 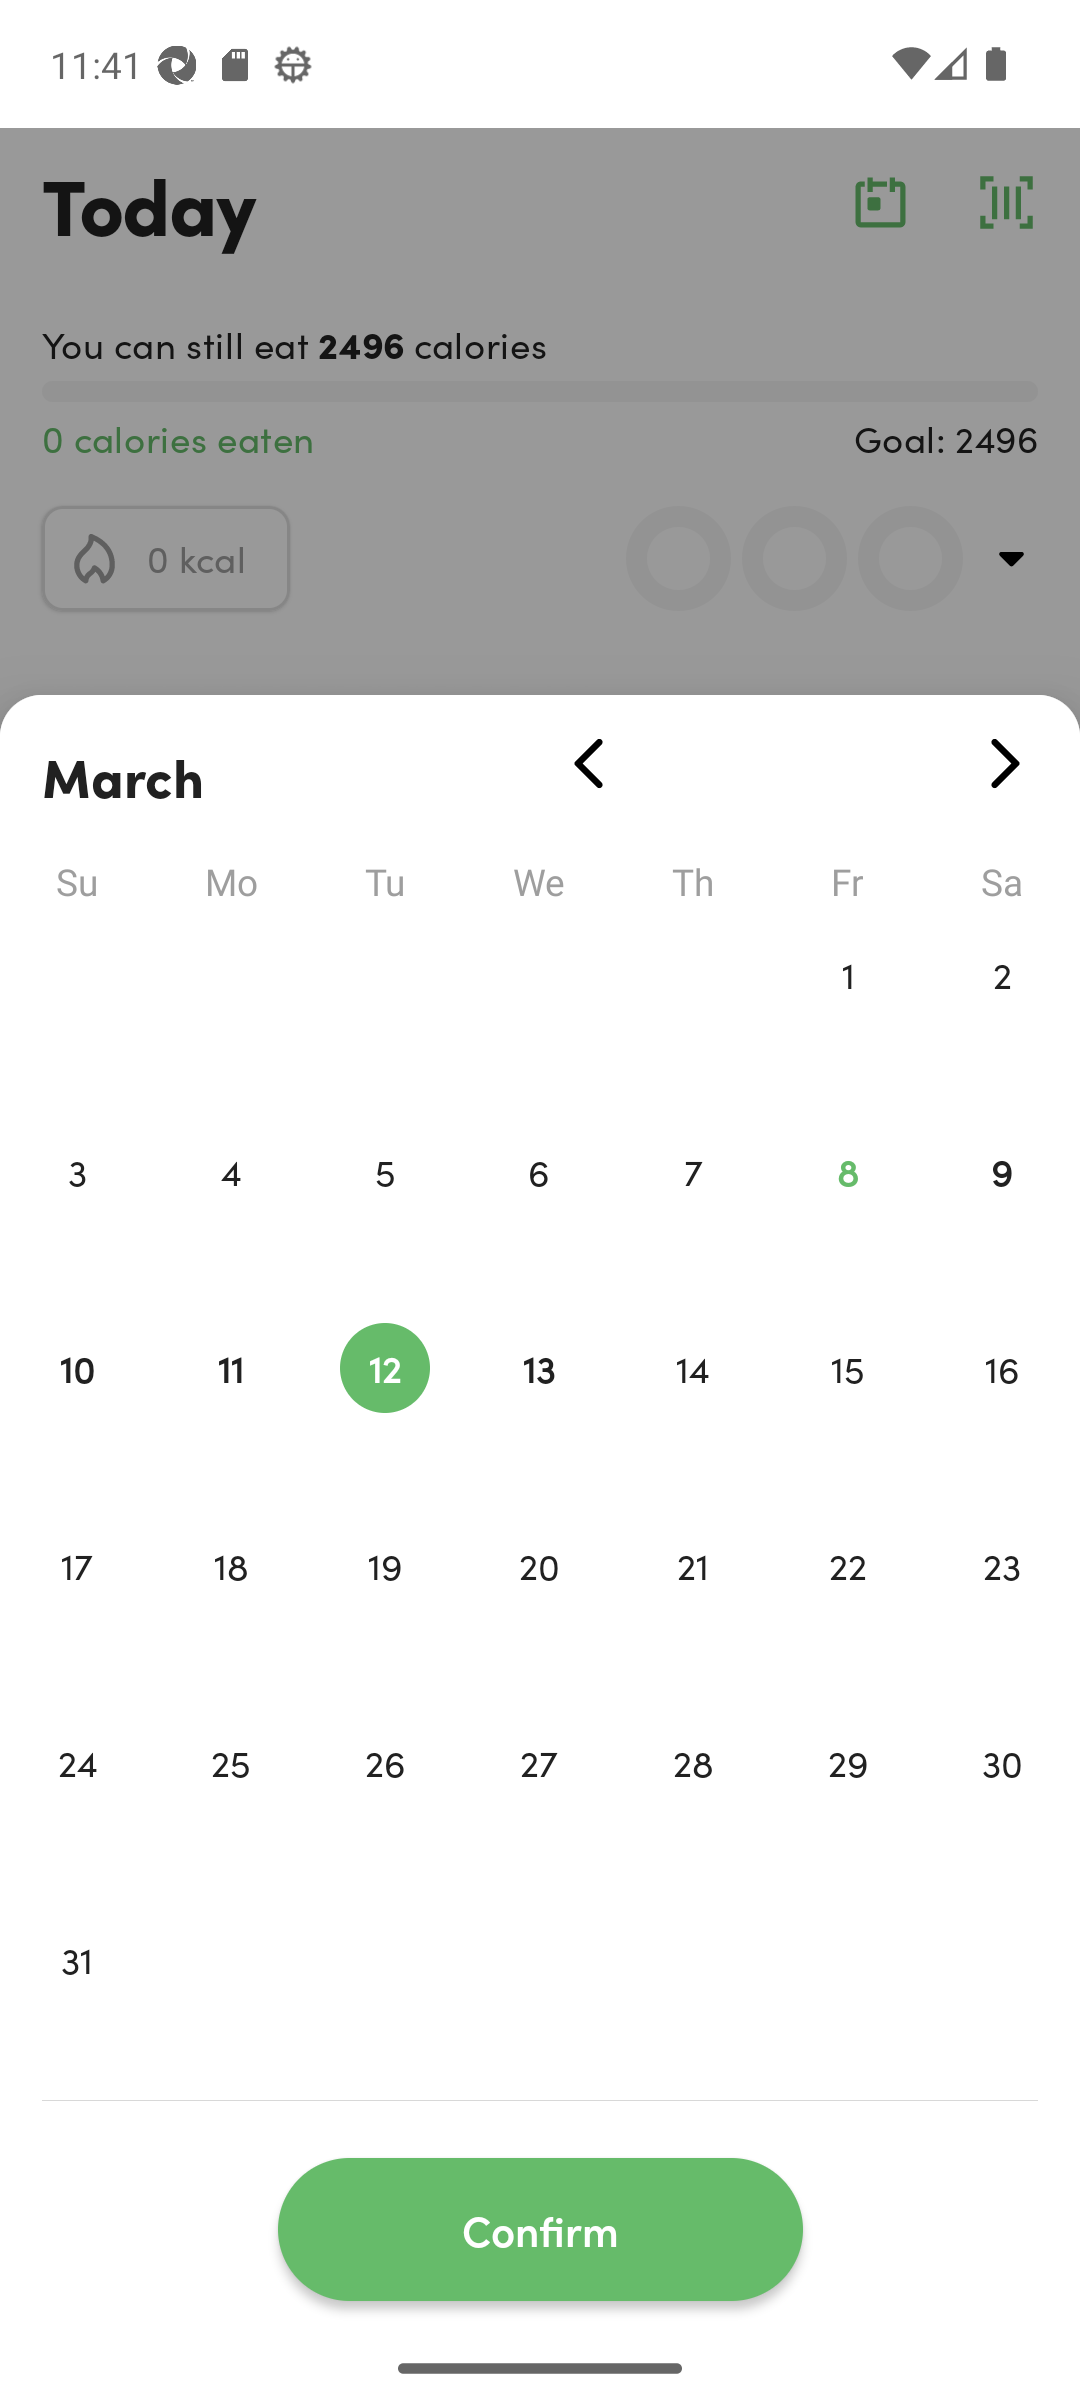 I want to click on Confirm, so click(x=540, y=2230).